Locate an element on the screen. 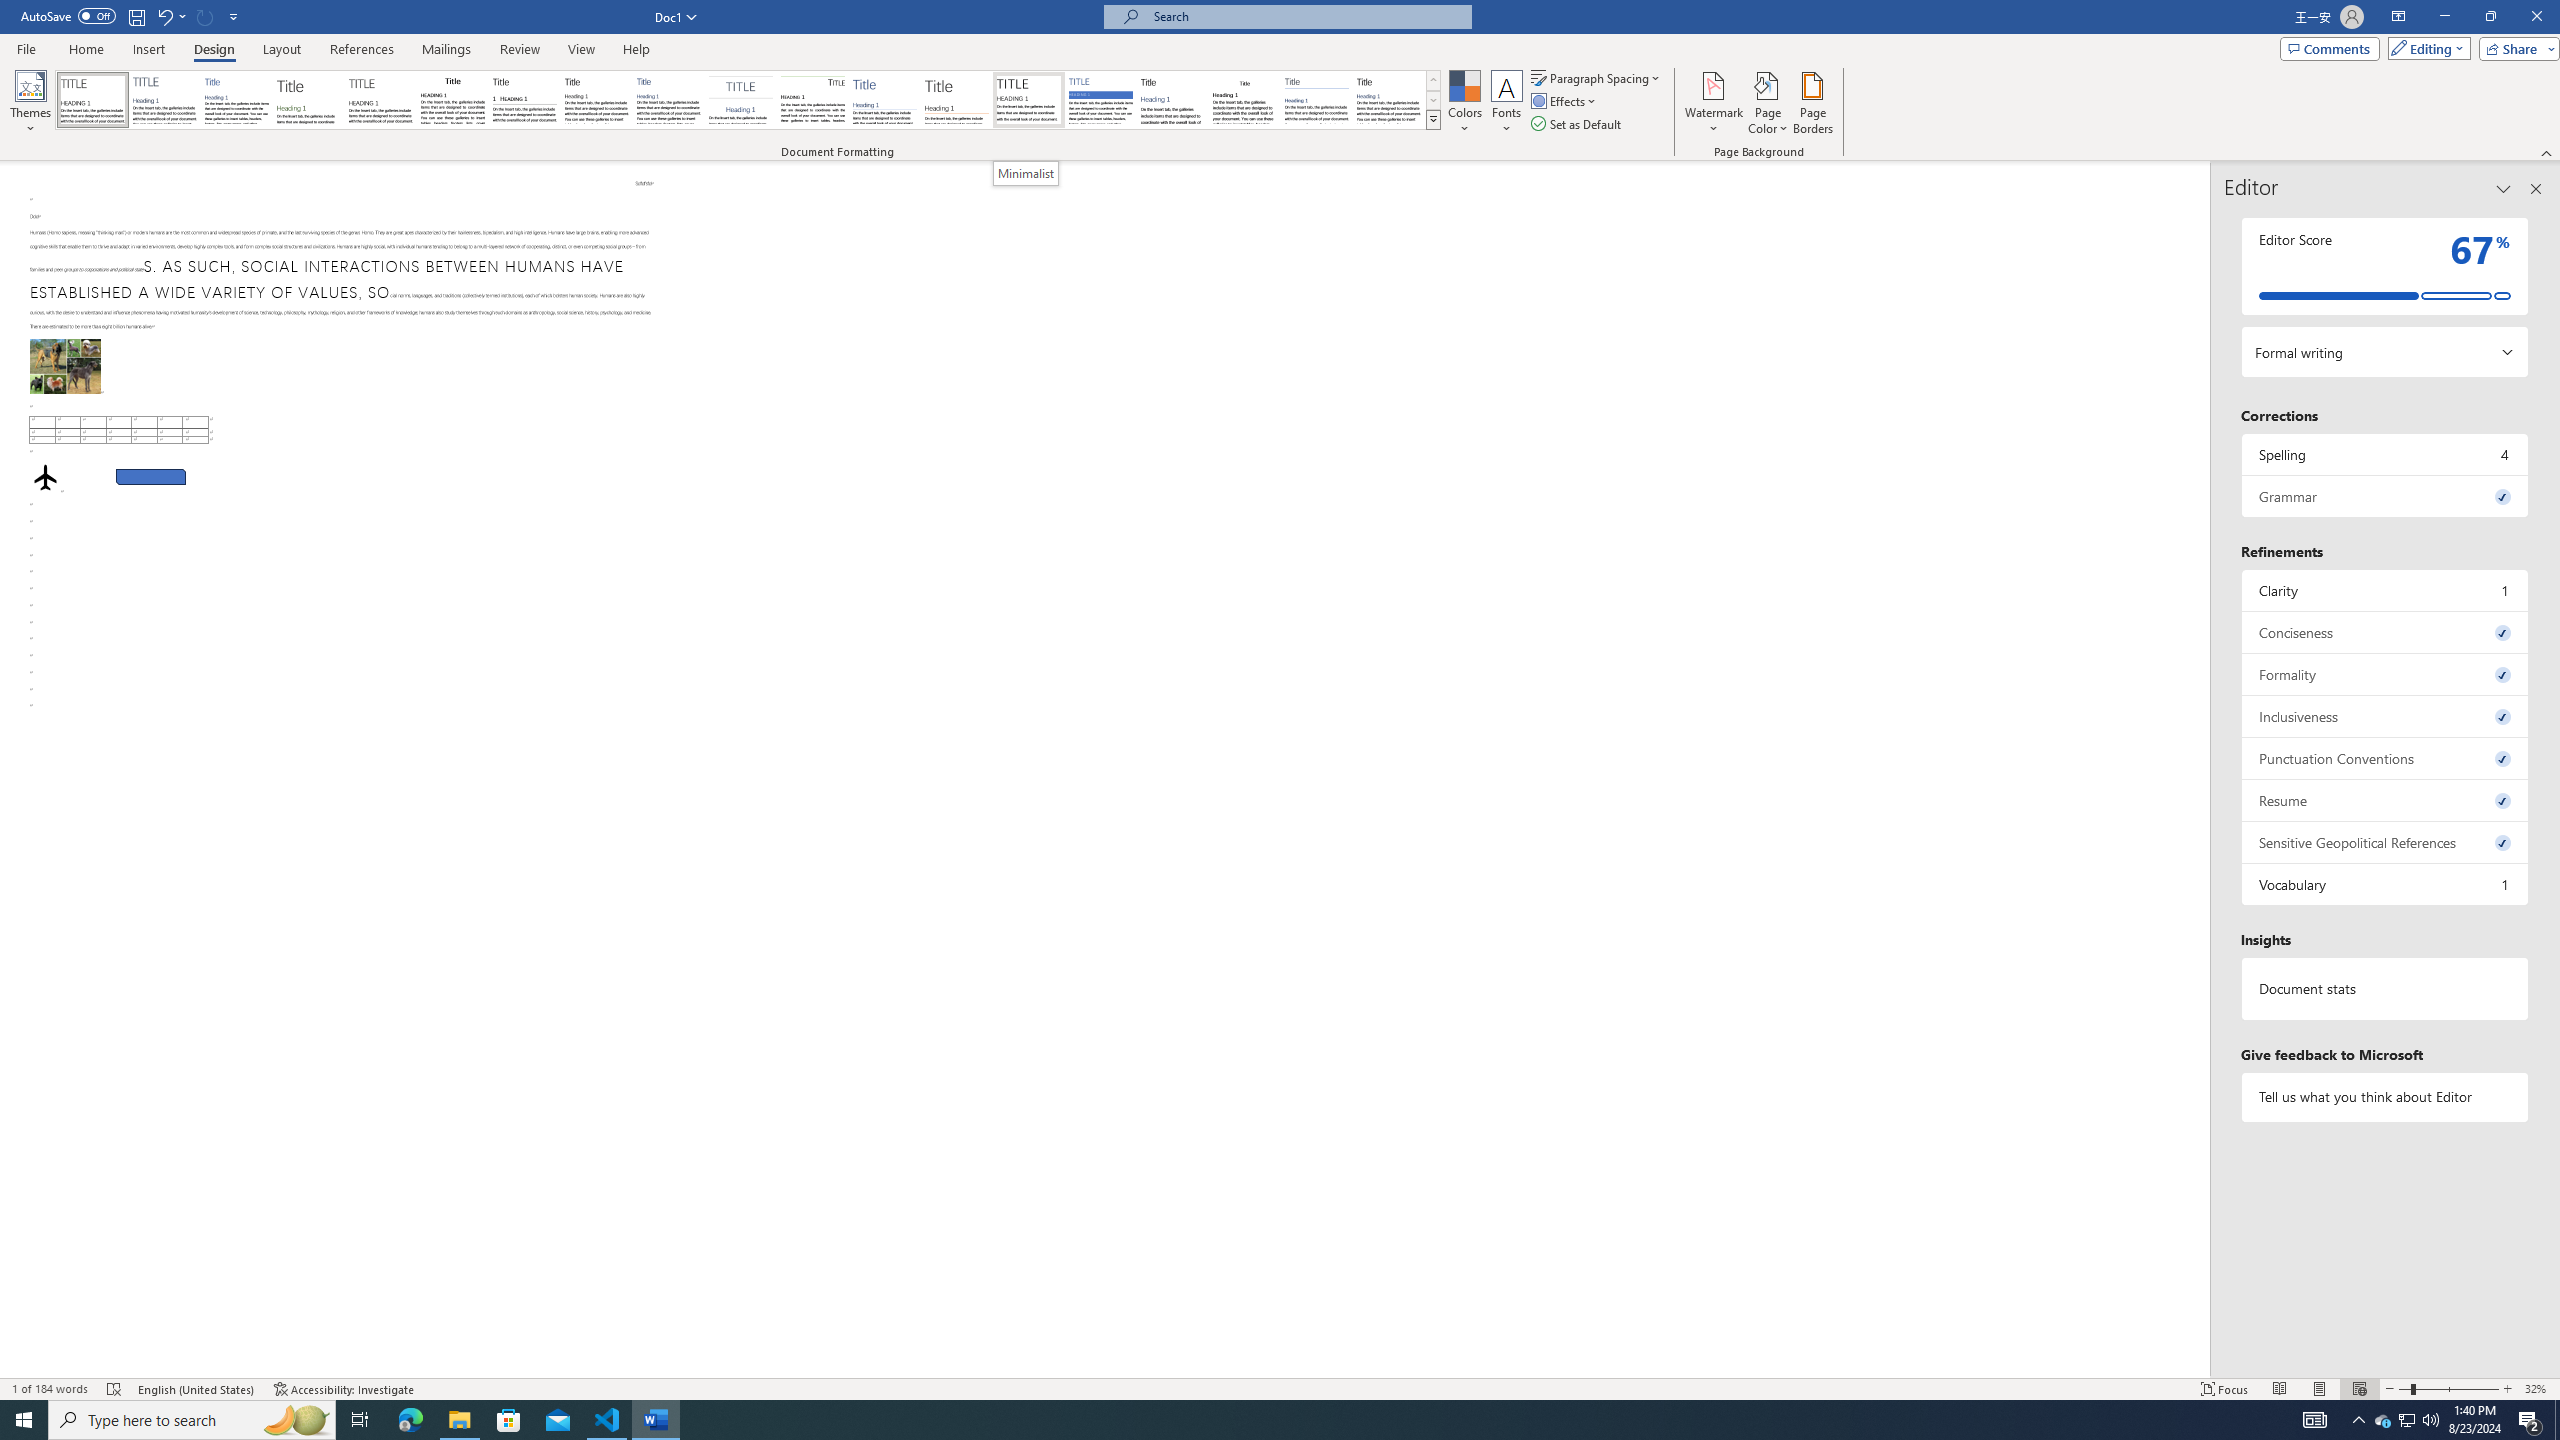 The height and width of the screenshot is (1440, 2560). Spelling, 4 issues. Press space or enter to review items. is located at coordinates (2386, 454).